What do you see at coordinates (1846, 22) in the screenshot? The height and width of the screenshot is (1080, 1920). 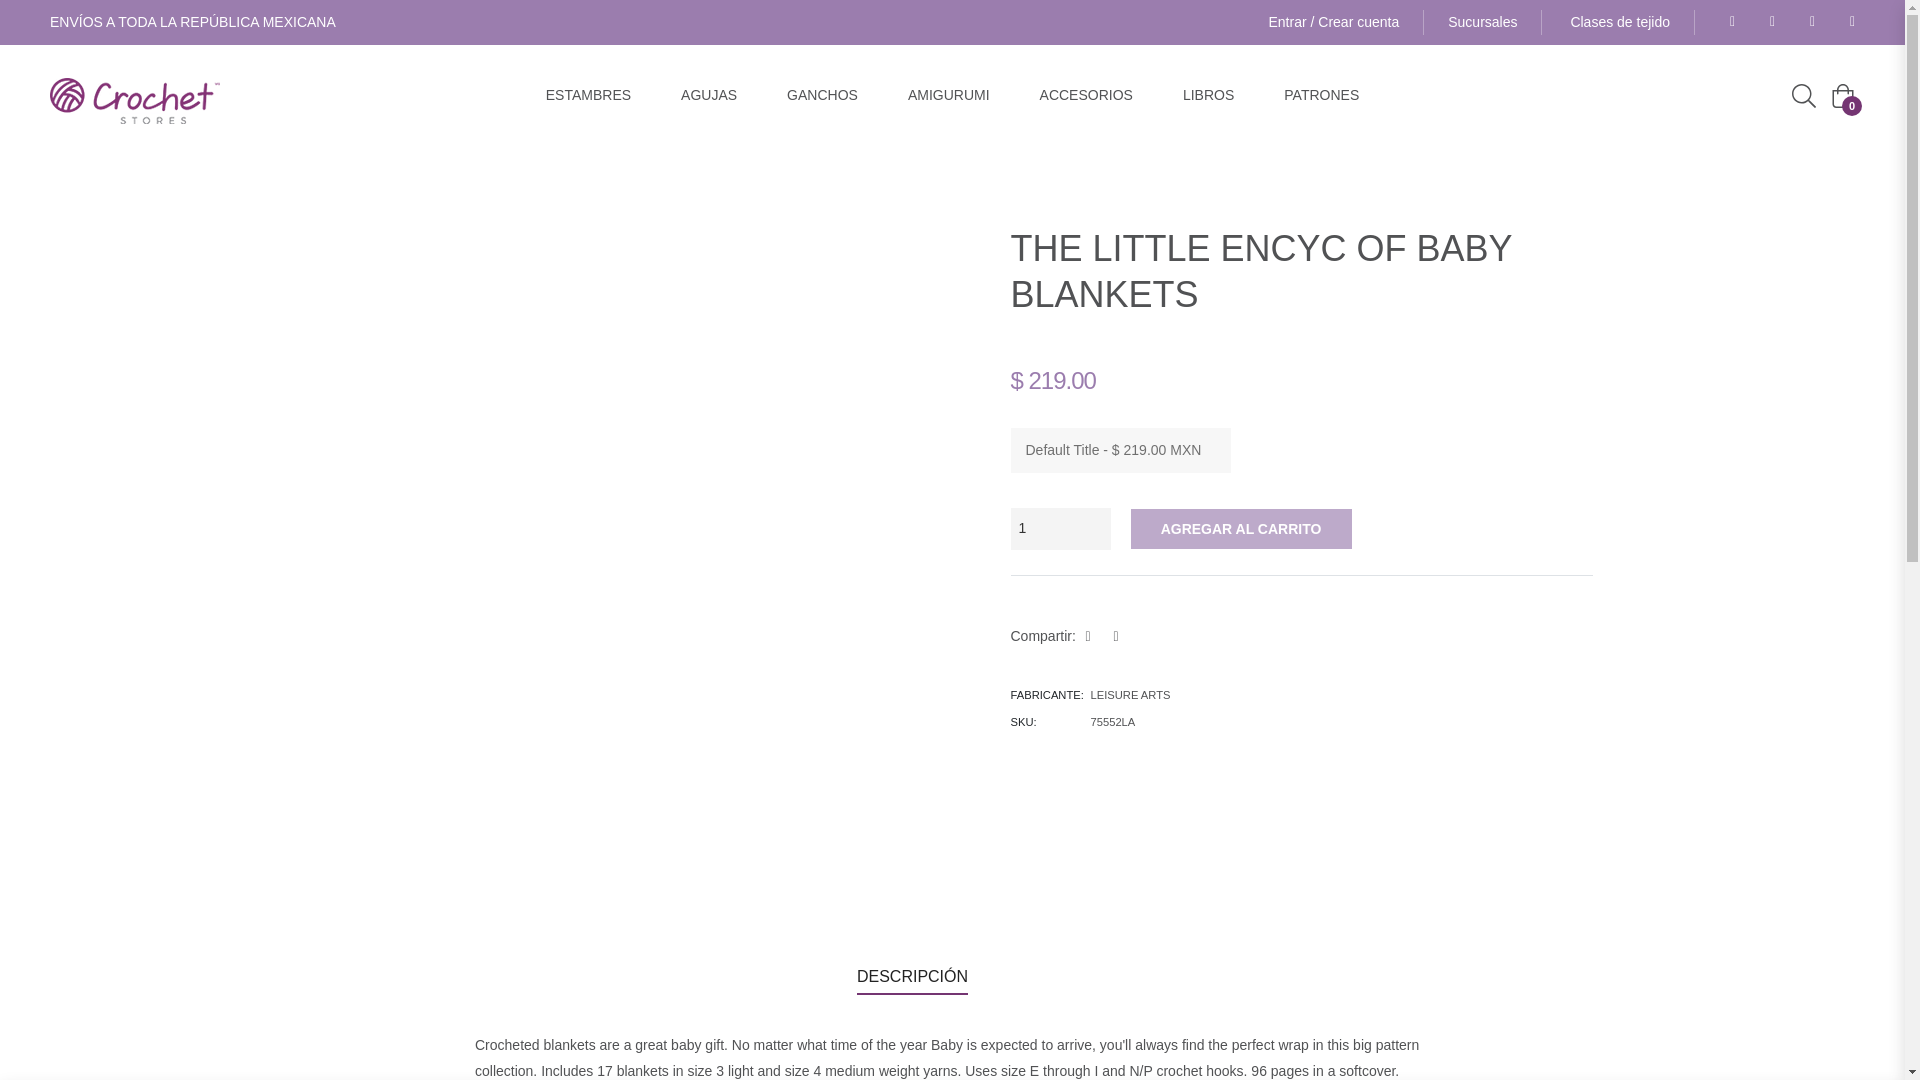 I see `Crochetstores en YouTube` at bounding box center [1846, 22].